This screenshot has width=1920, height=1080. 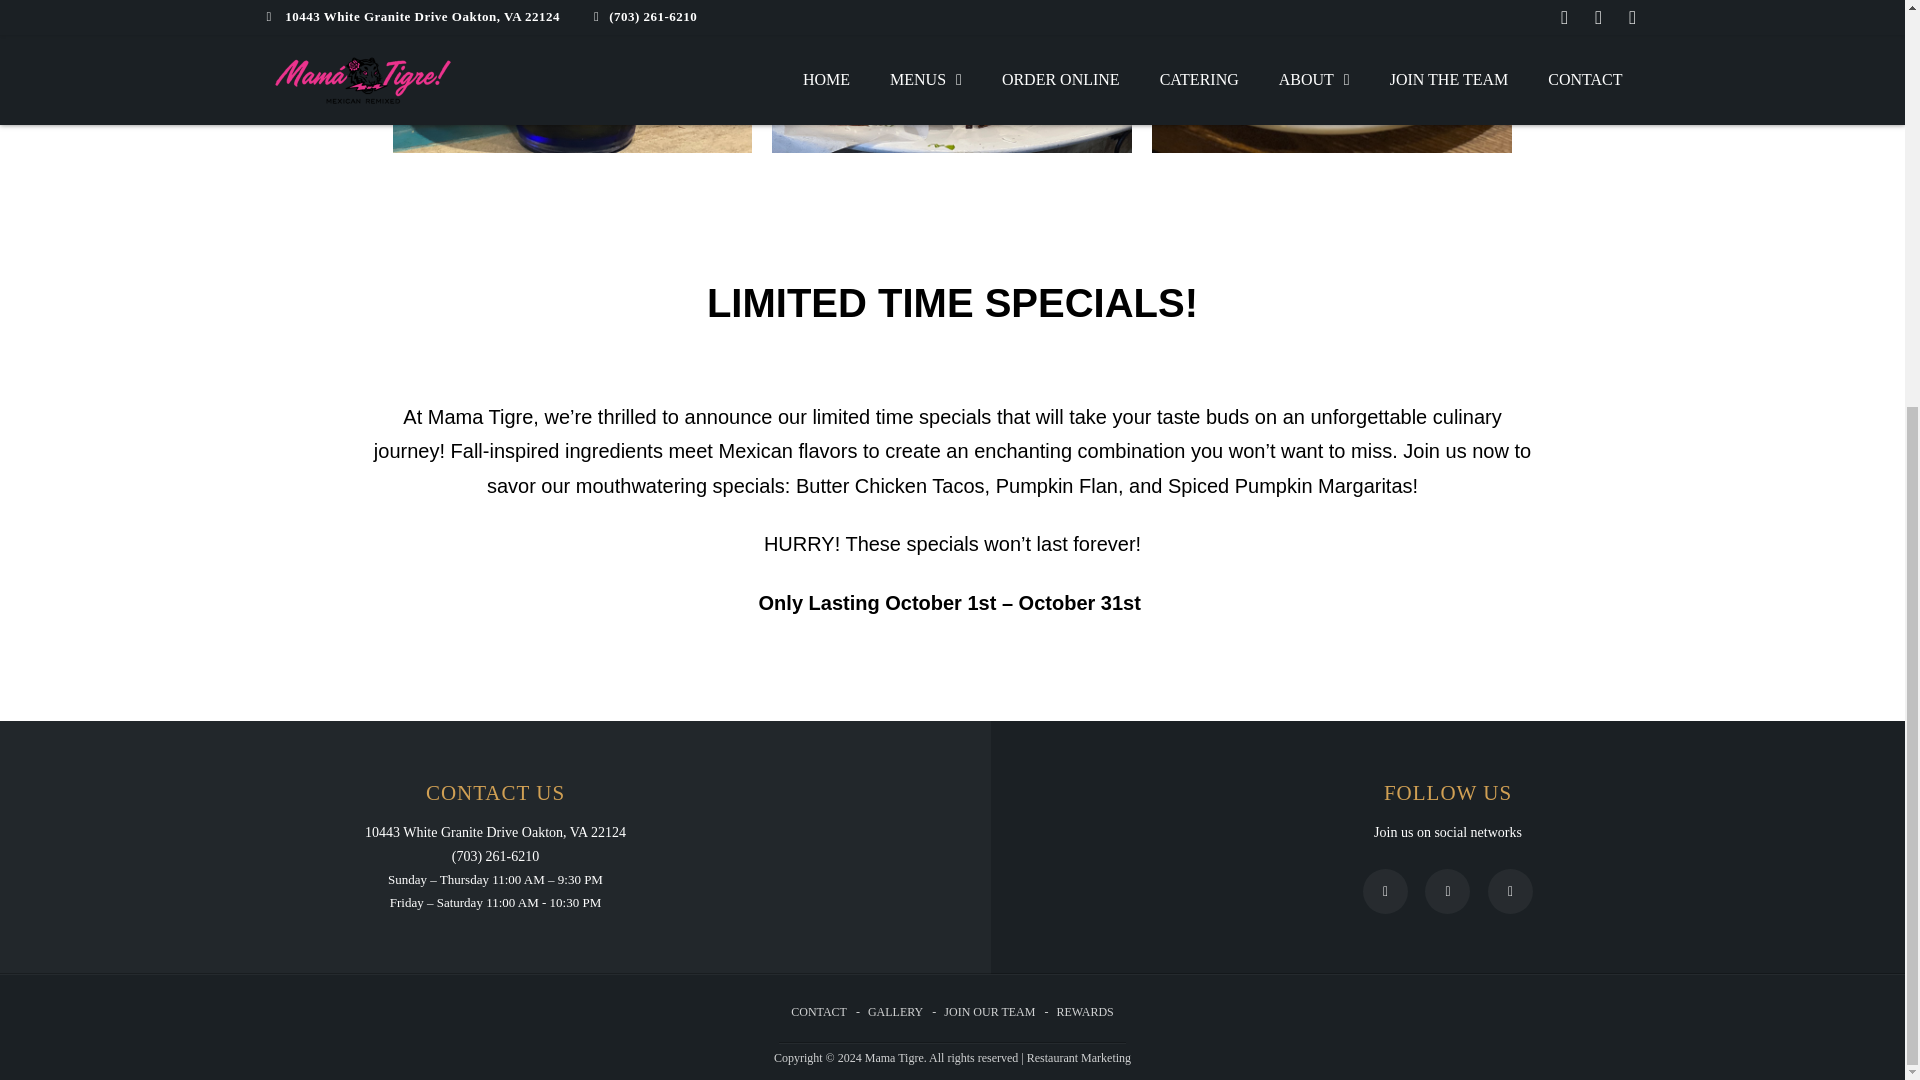 I want to click on JOIN OUR TEAM, so click(x=989, y=1012).